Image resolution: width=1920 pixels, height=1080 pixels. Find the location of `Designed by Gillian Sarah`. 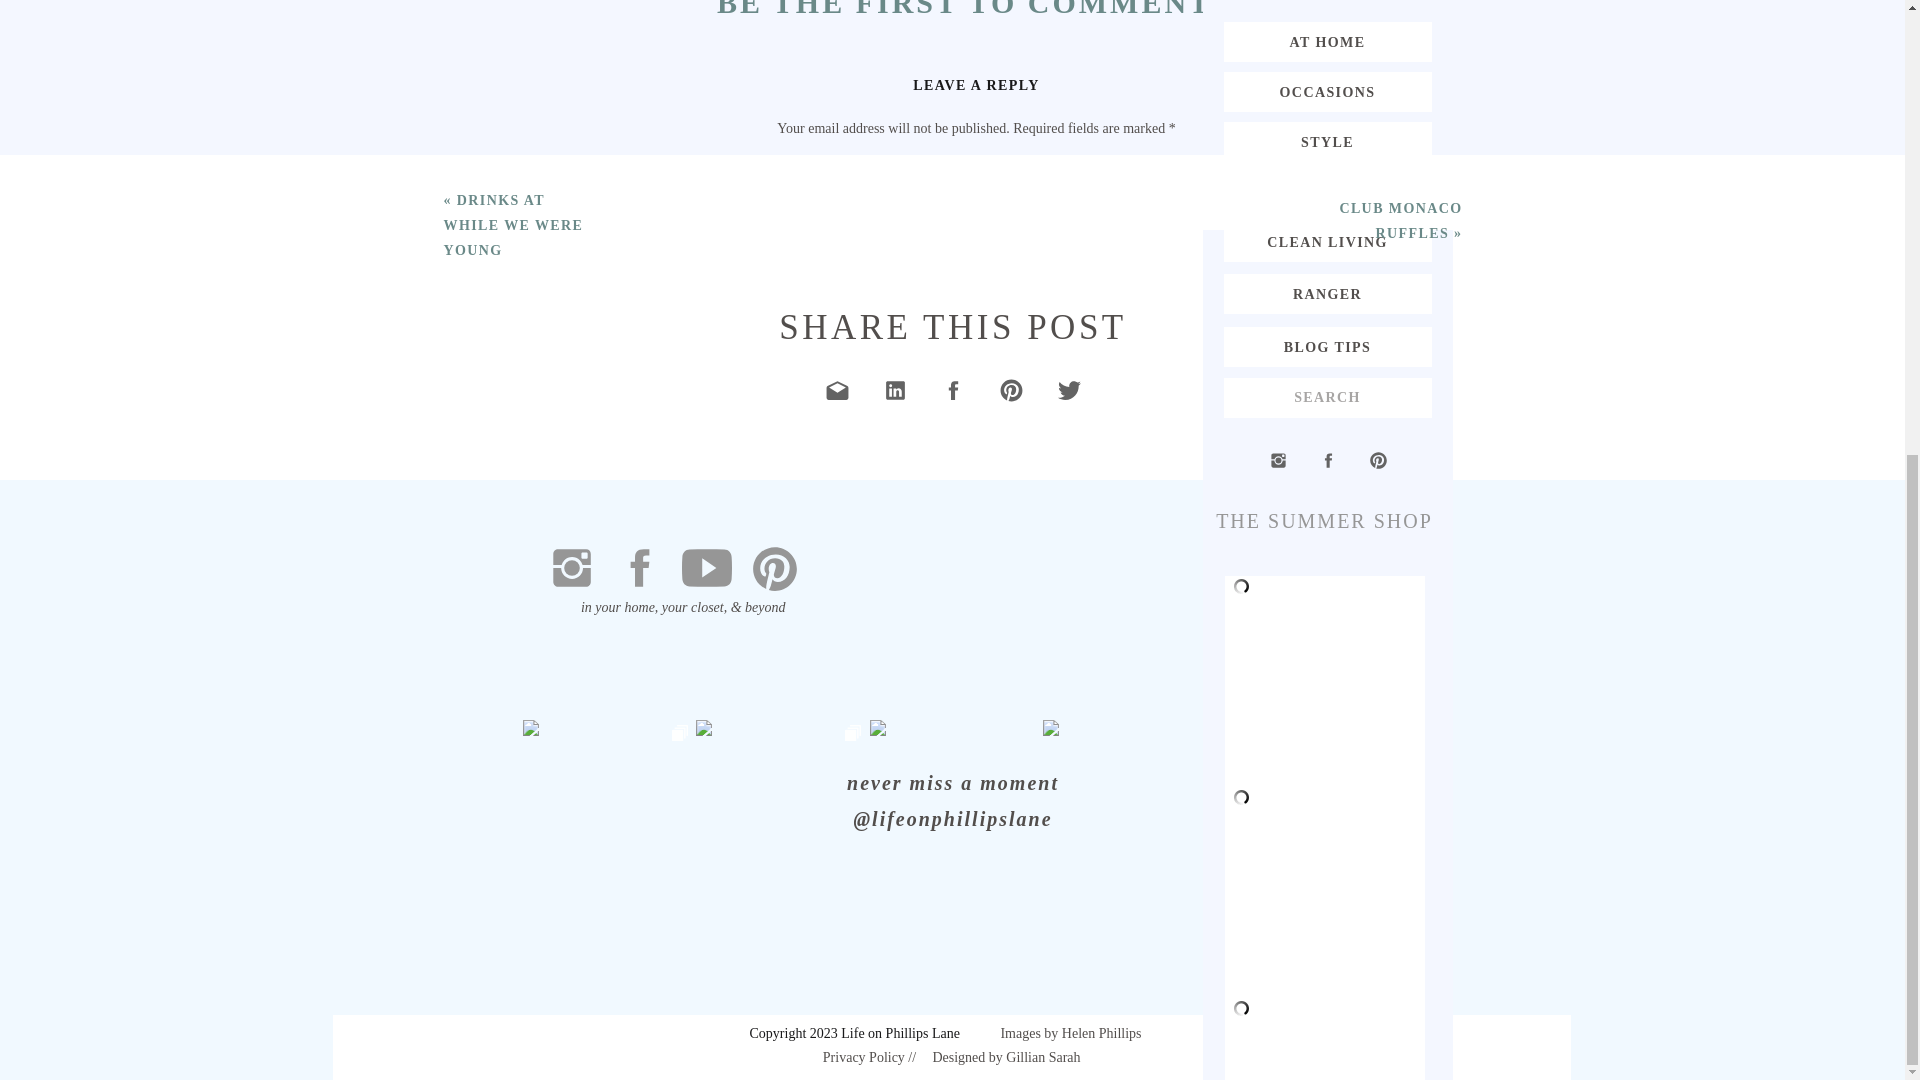

Designed by Gillian Sarah is located at coordinates (1006, 1058).